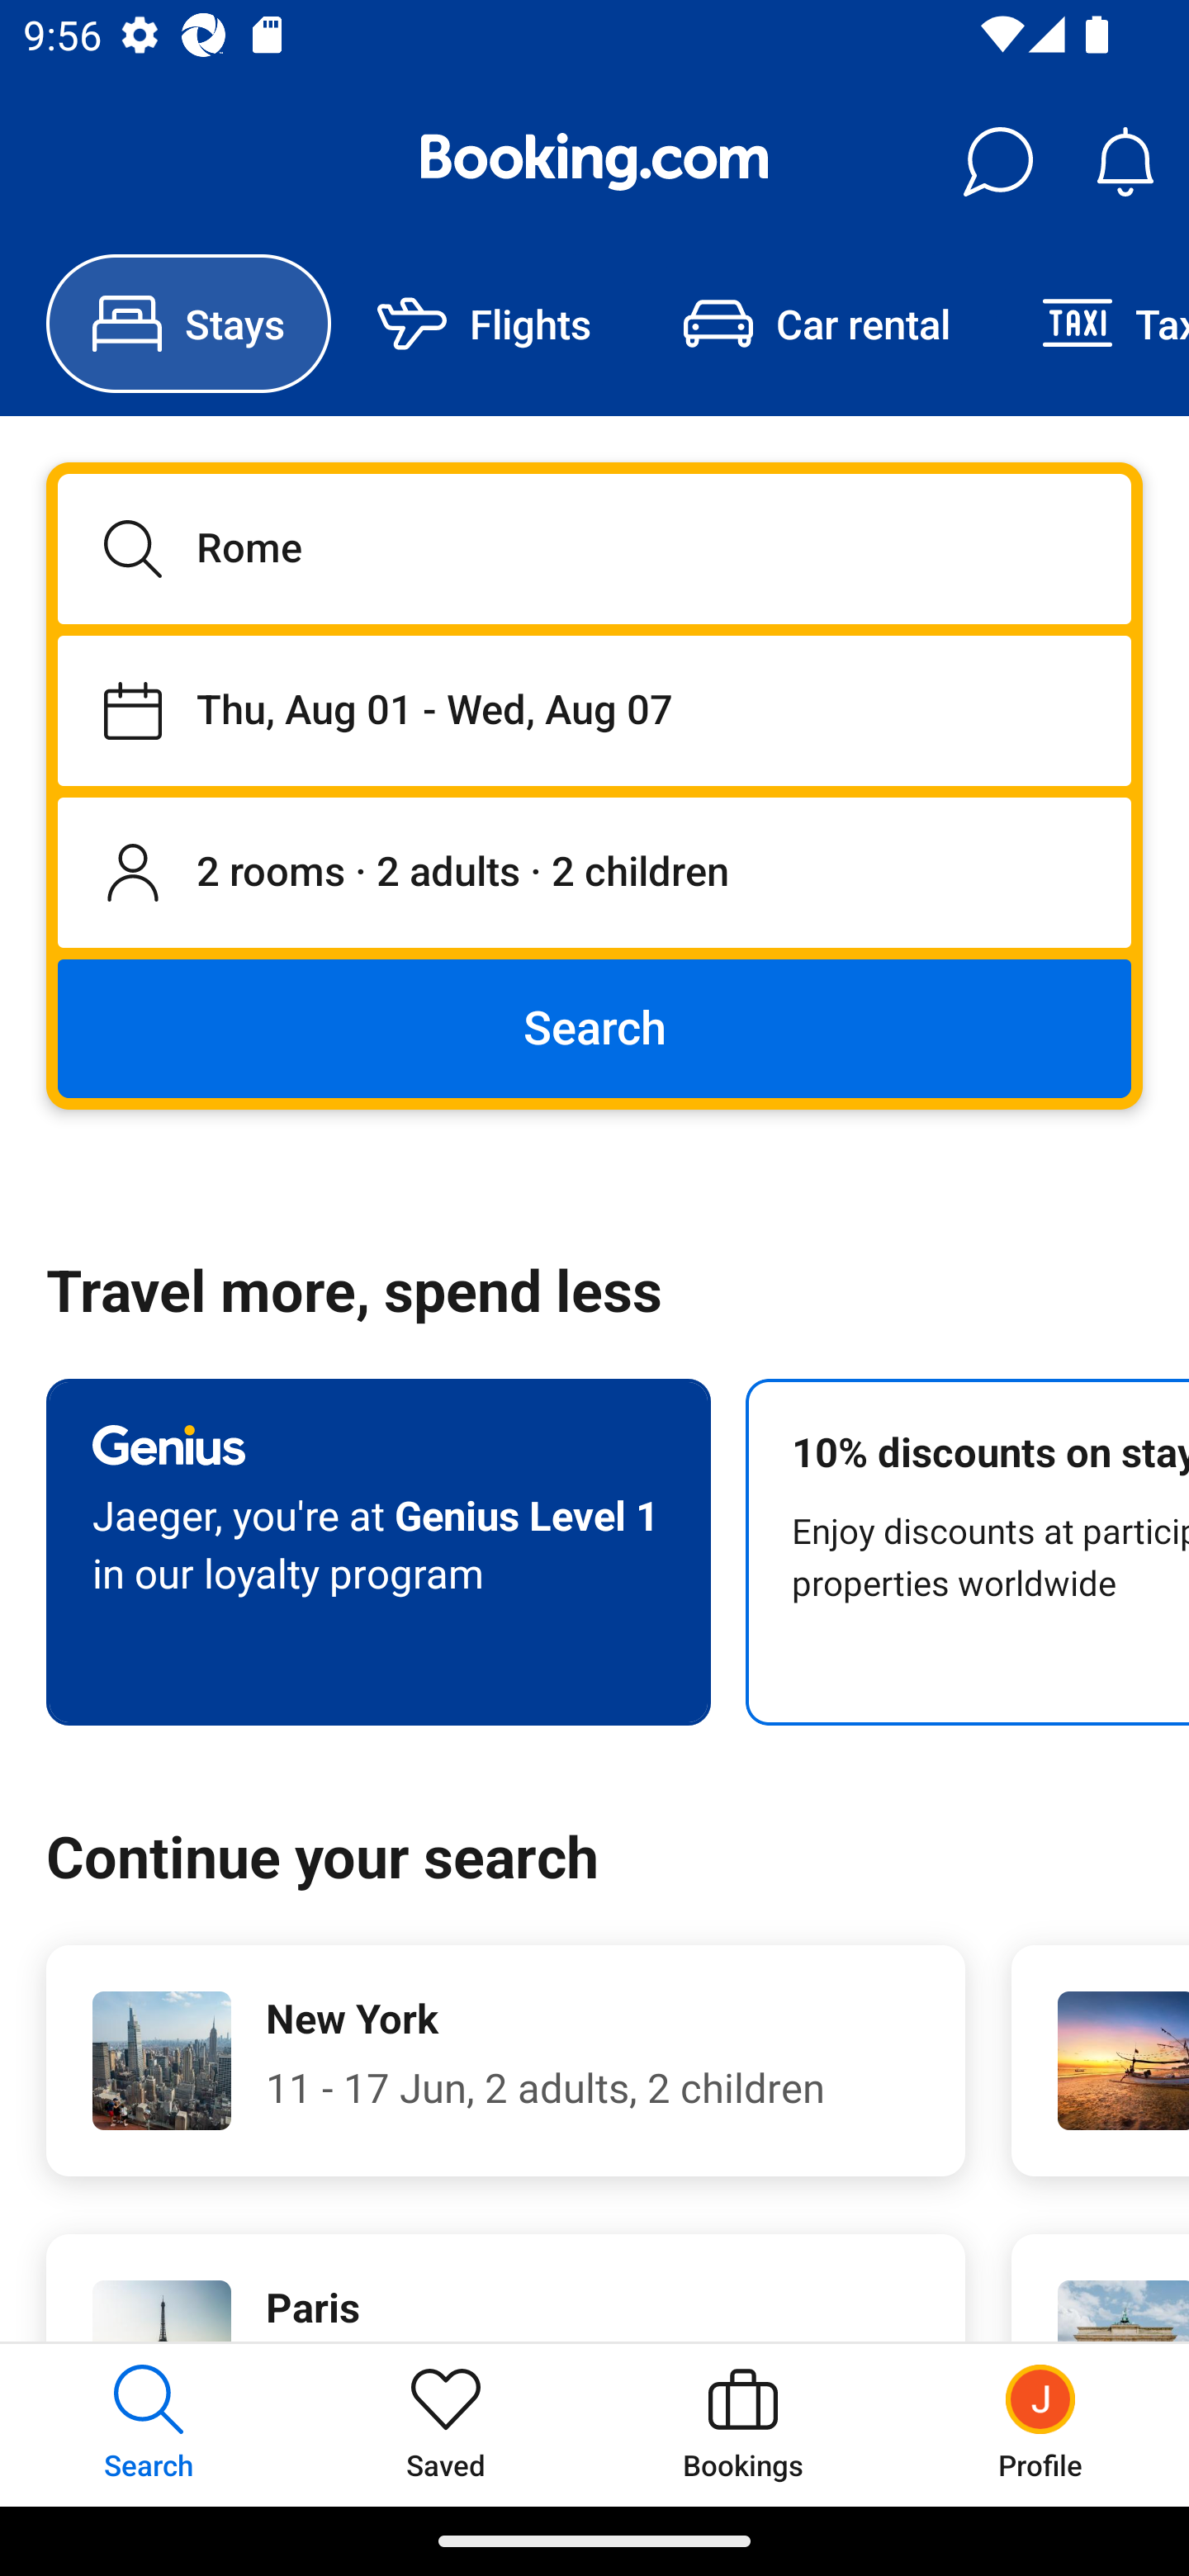  What do you see at coordinates (505, 2061) in the screenshot?
I see `New York 11 - 17 Jun, 2 adults, 2 children` at bounding box center [505, 2061].